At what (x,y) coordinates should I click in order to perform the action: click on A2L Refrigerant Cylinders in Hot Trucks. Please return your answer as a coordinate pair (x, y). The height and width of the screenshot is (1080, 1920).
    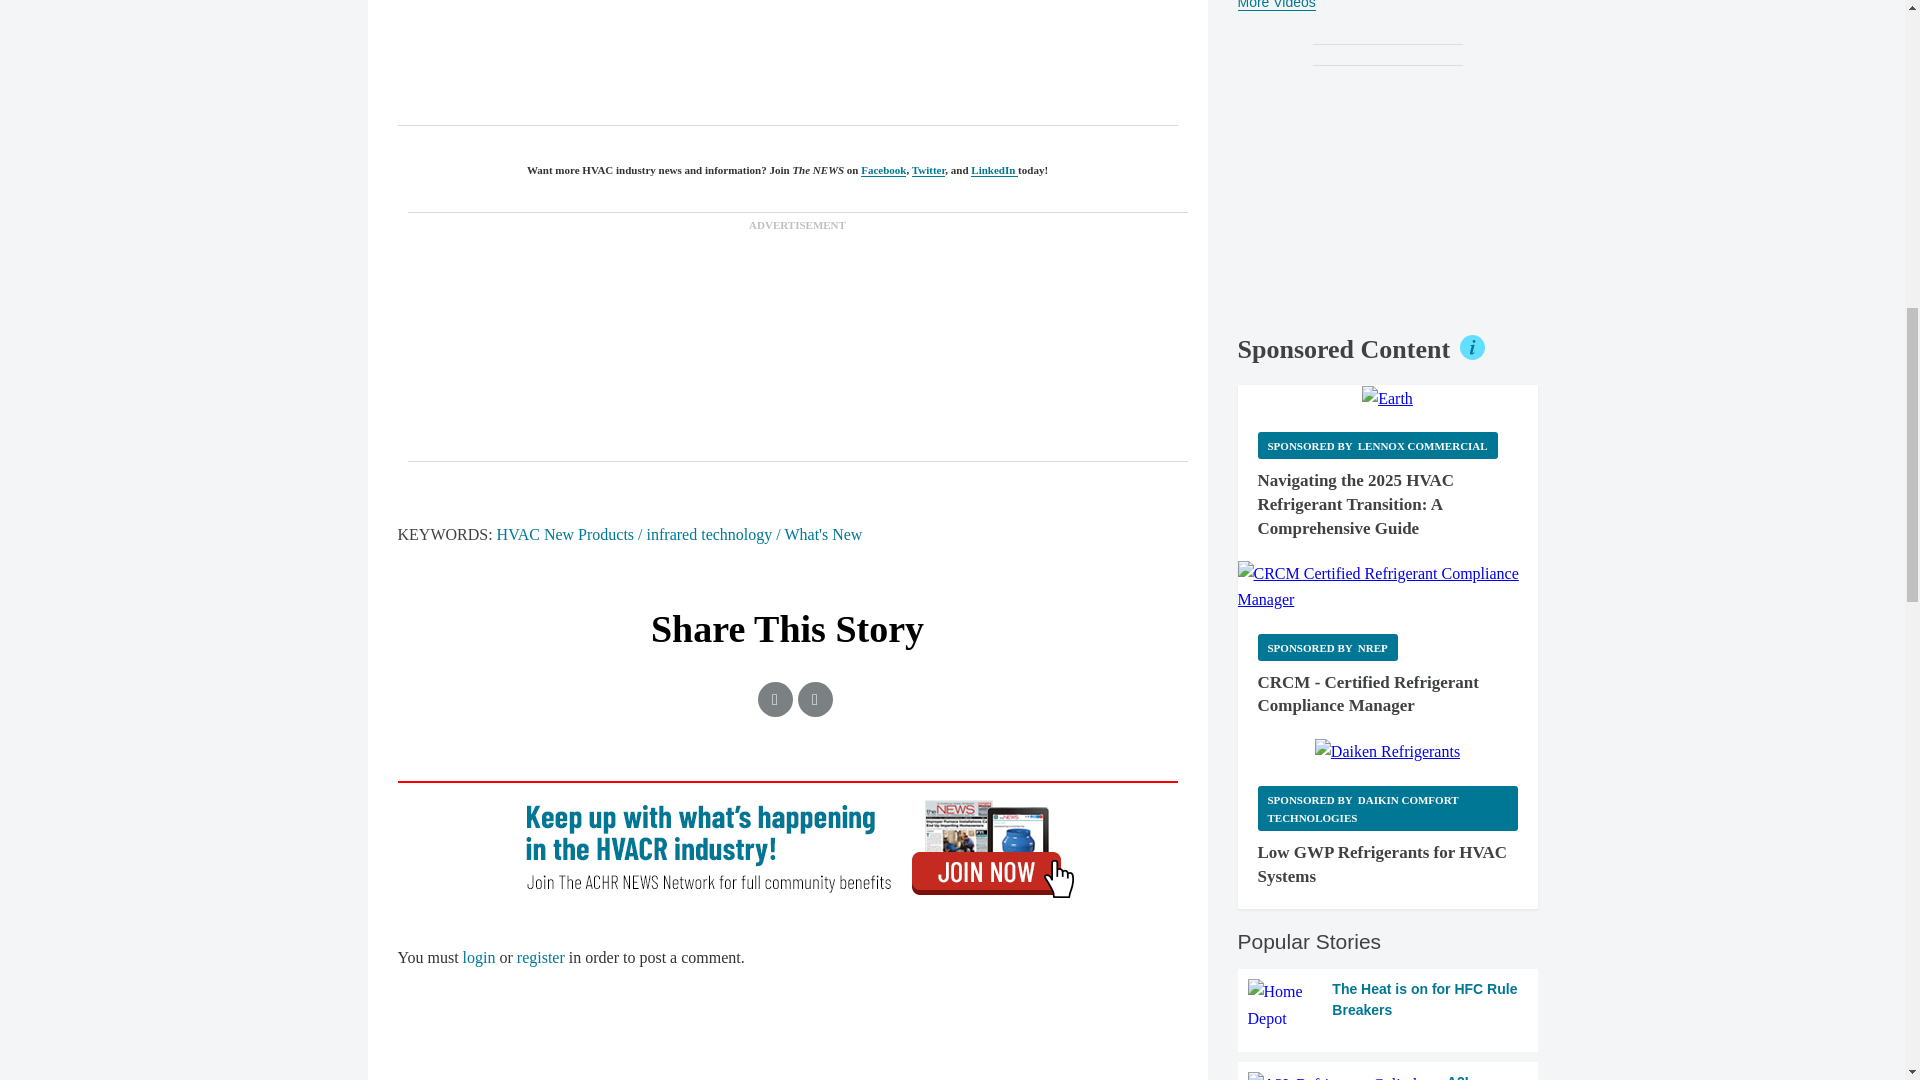
    Looking at the image, I should click on (1388, 1076).